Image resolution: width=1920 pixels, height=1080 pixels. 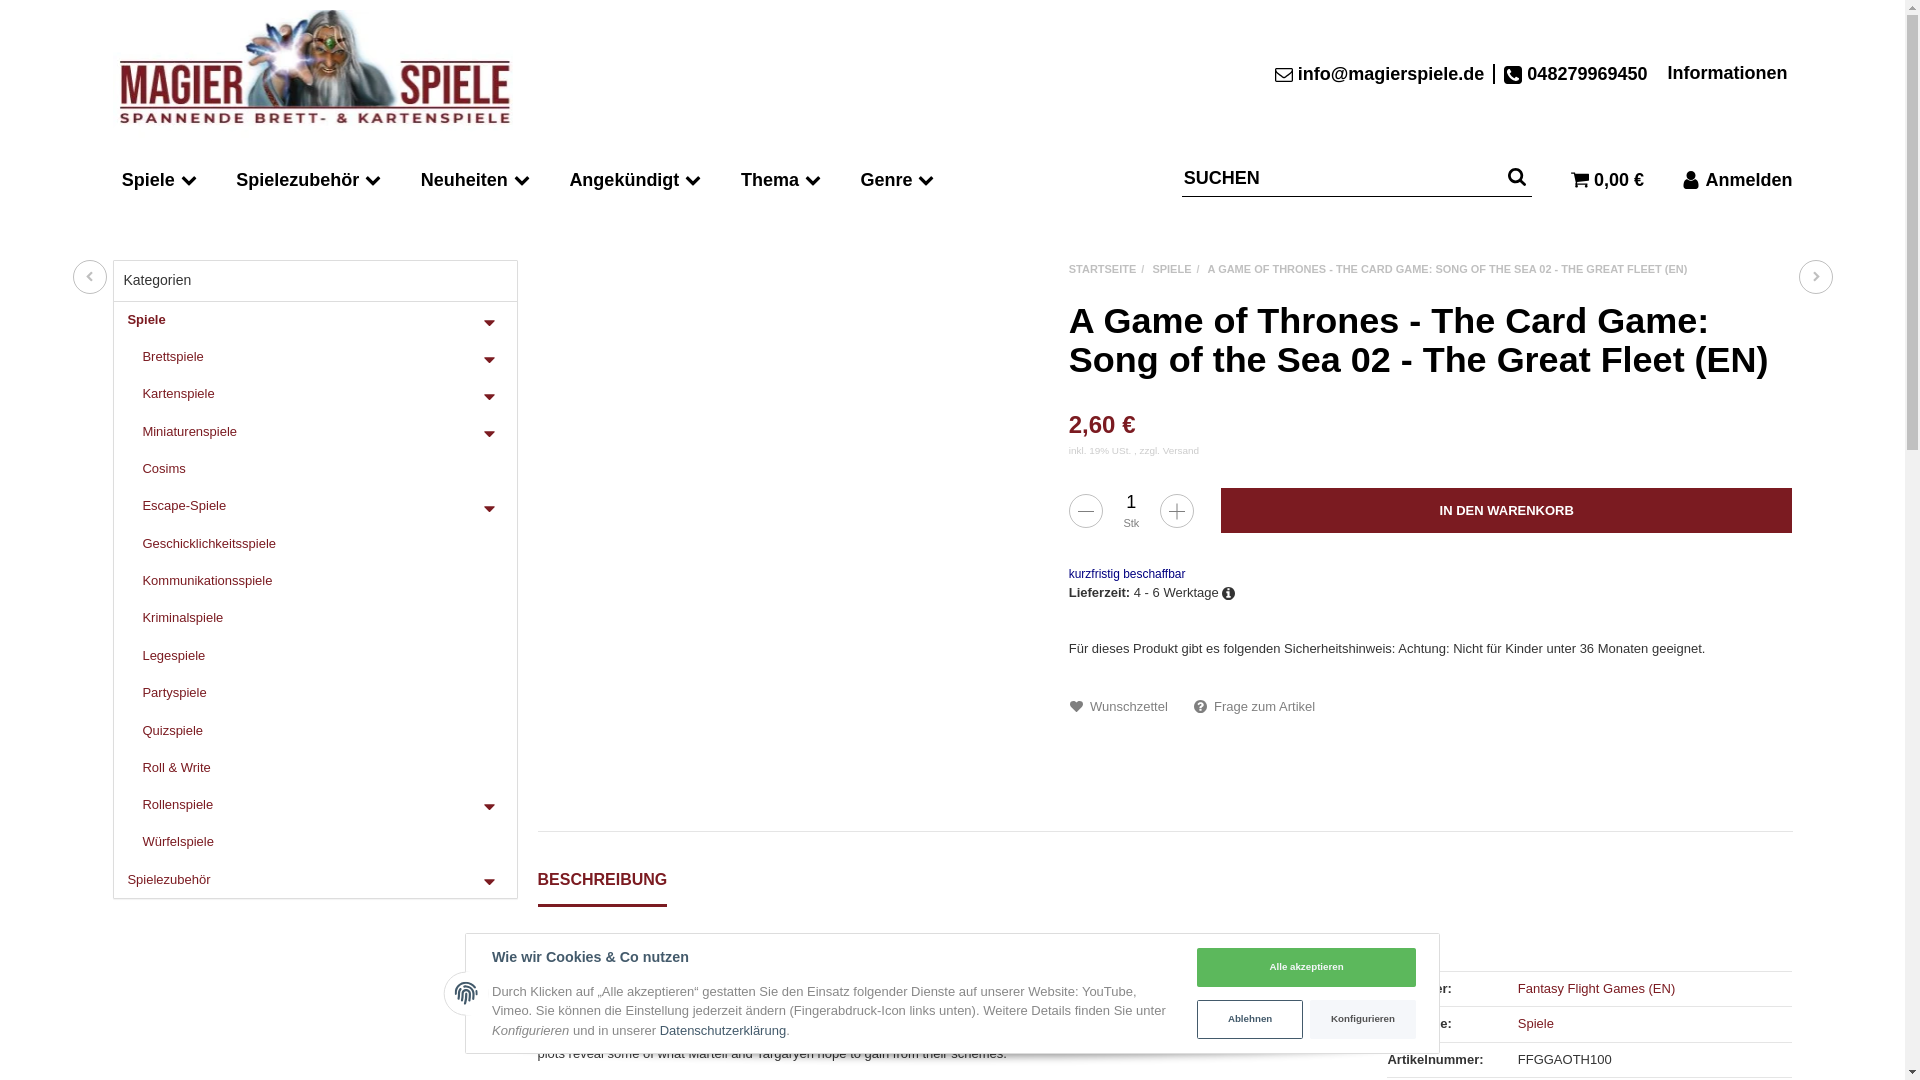 I want to click on Informationen, so click(x=1728, y=72).